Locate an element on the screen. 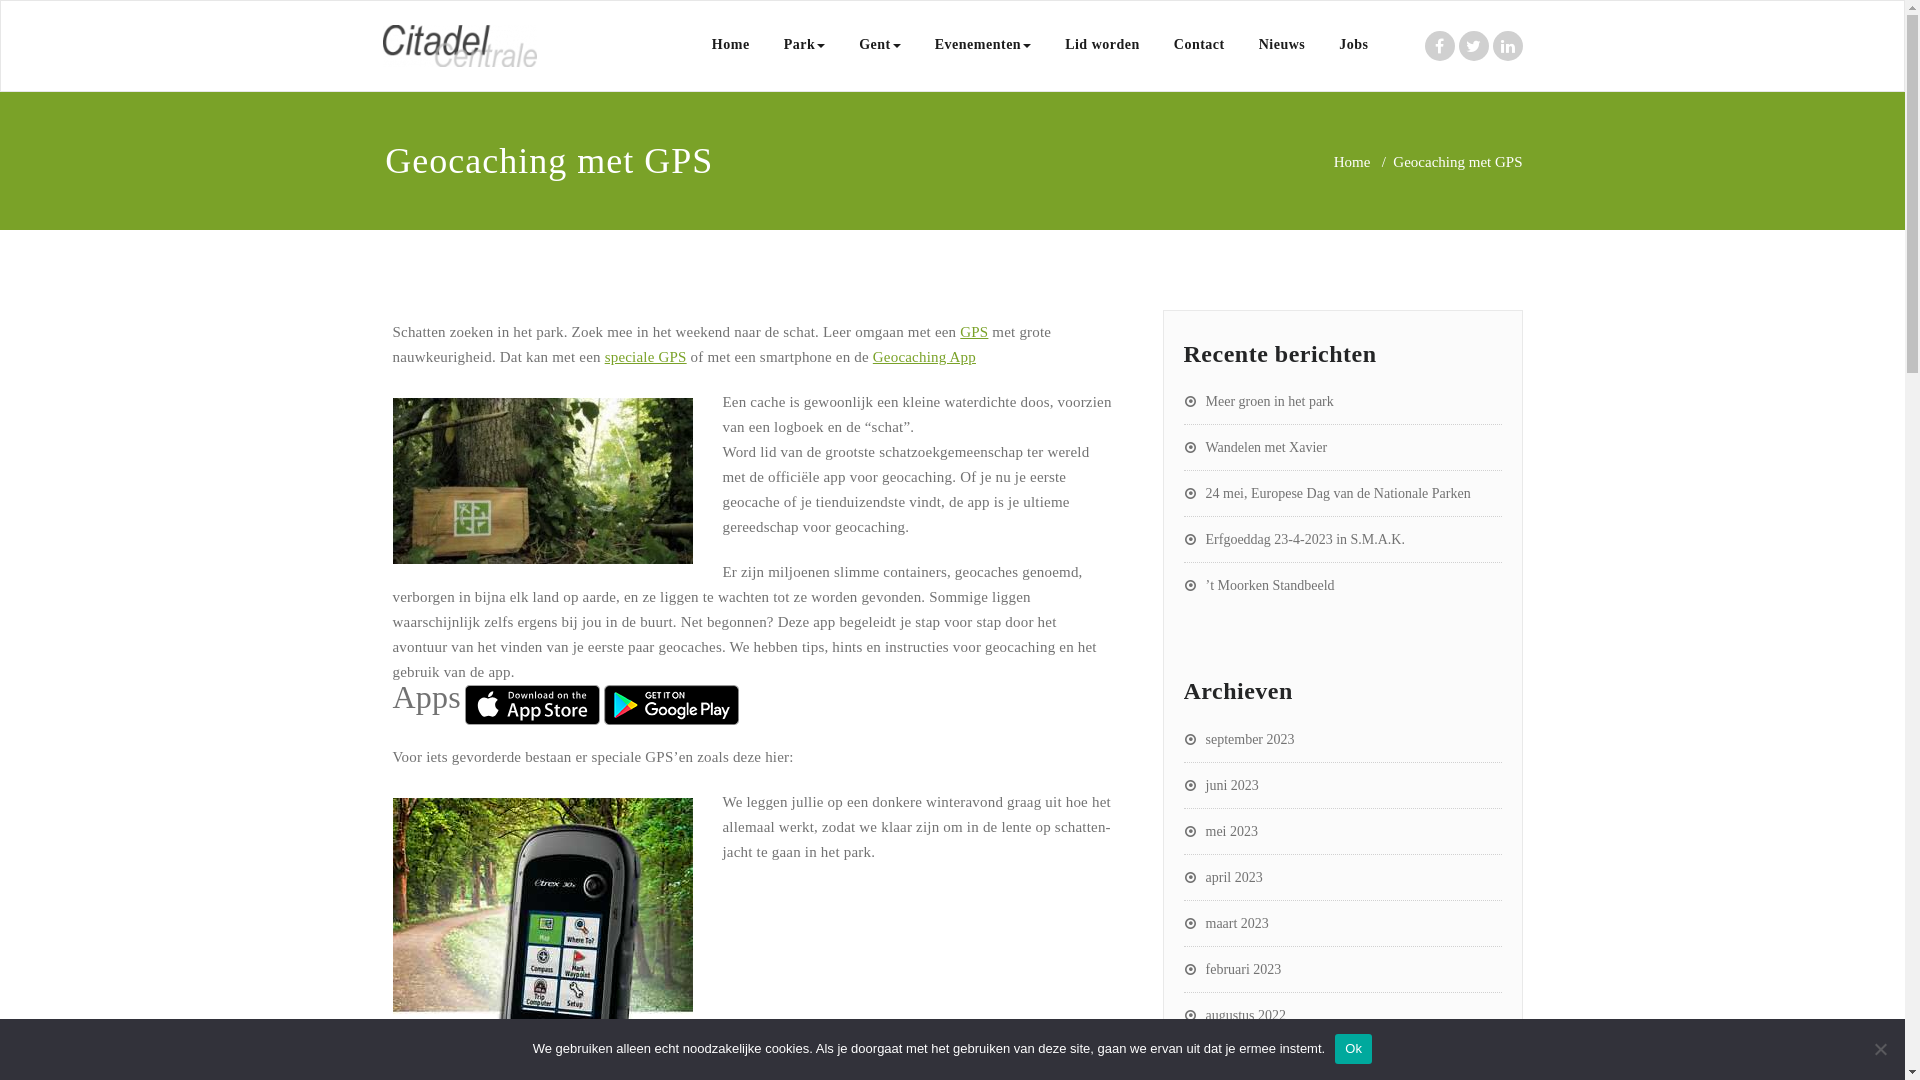 This screenshot has width=1920, height=1080. februari 2023 is located at coordinates (1233, 970).